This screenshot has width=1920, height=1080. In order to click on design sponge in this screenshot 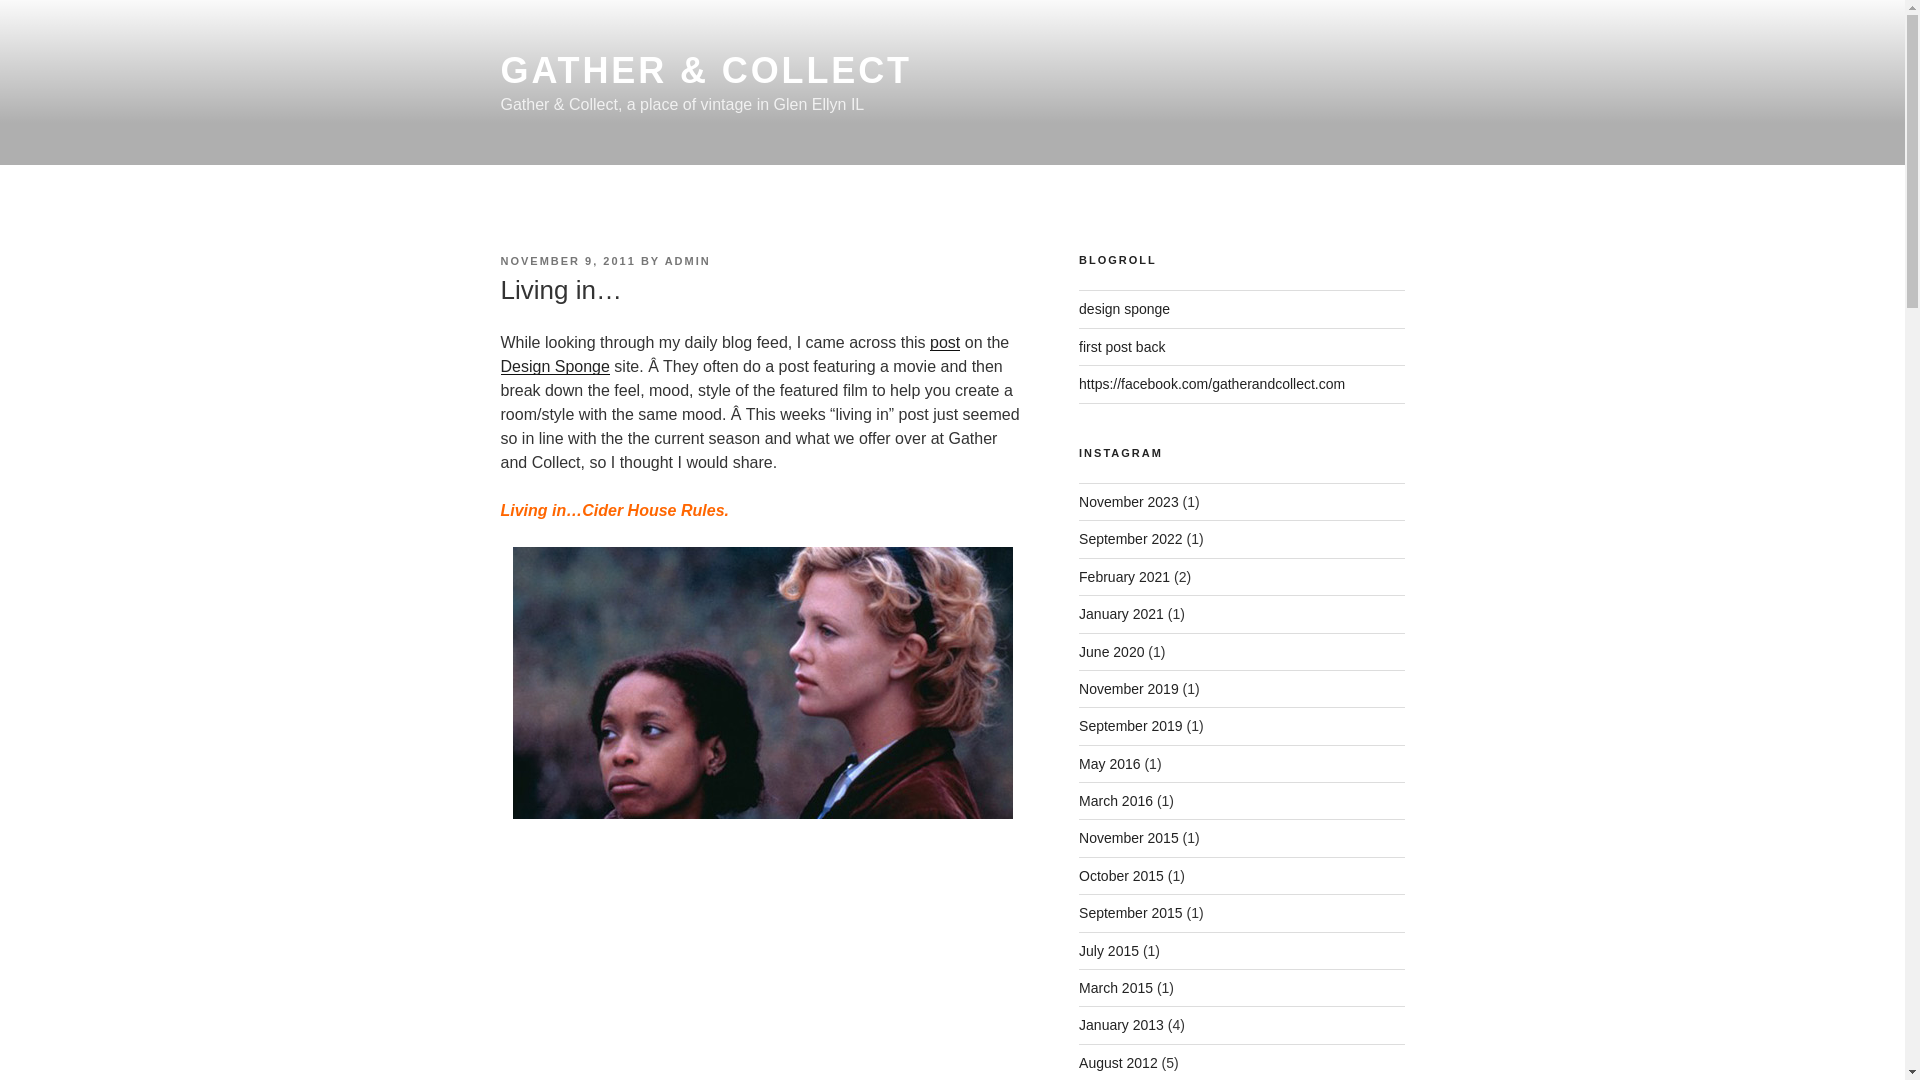, I will do `click(1124, 309)`.